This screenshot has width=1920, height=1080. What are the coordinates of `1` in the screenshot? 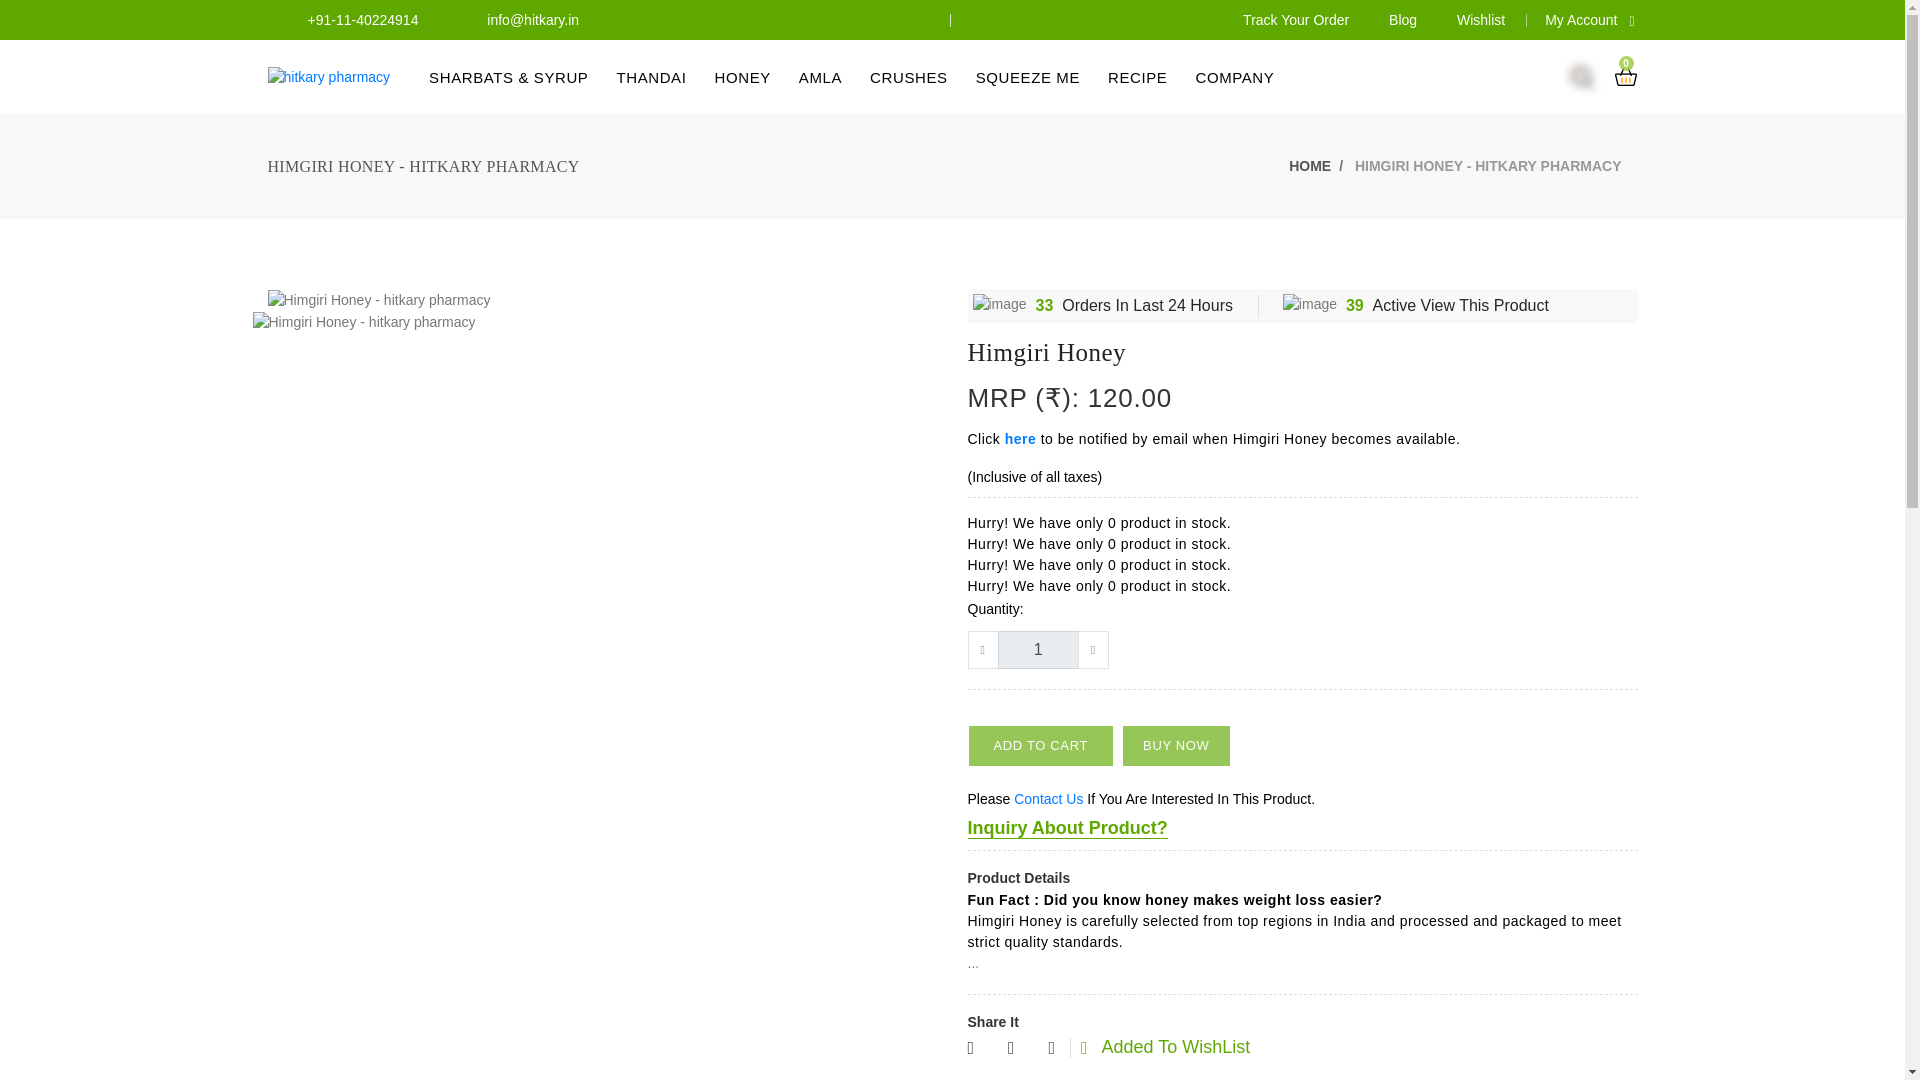 It's located at (1038, 649).